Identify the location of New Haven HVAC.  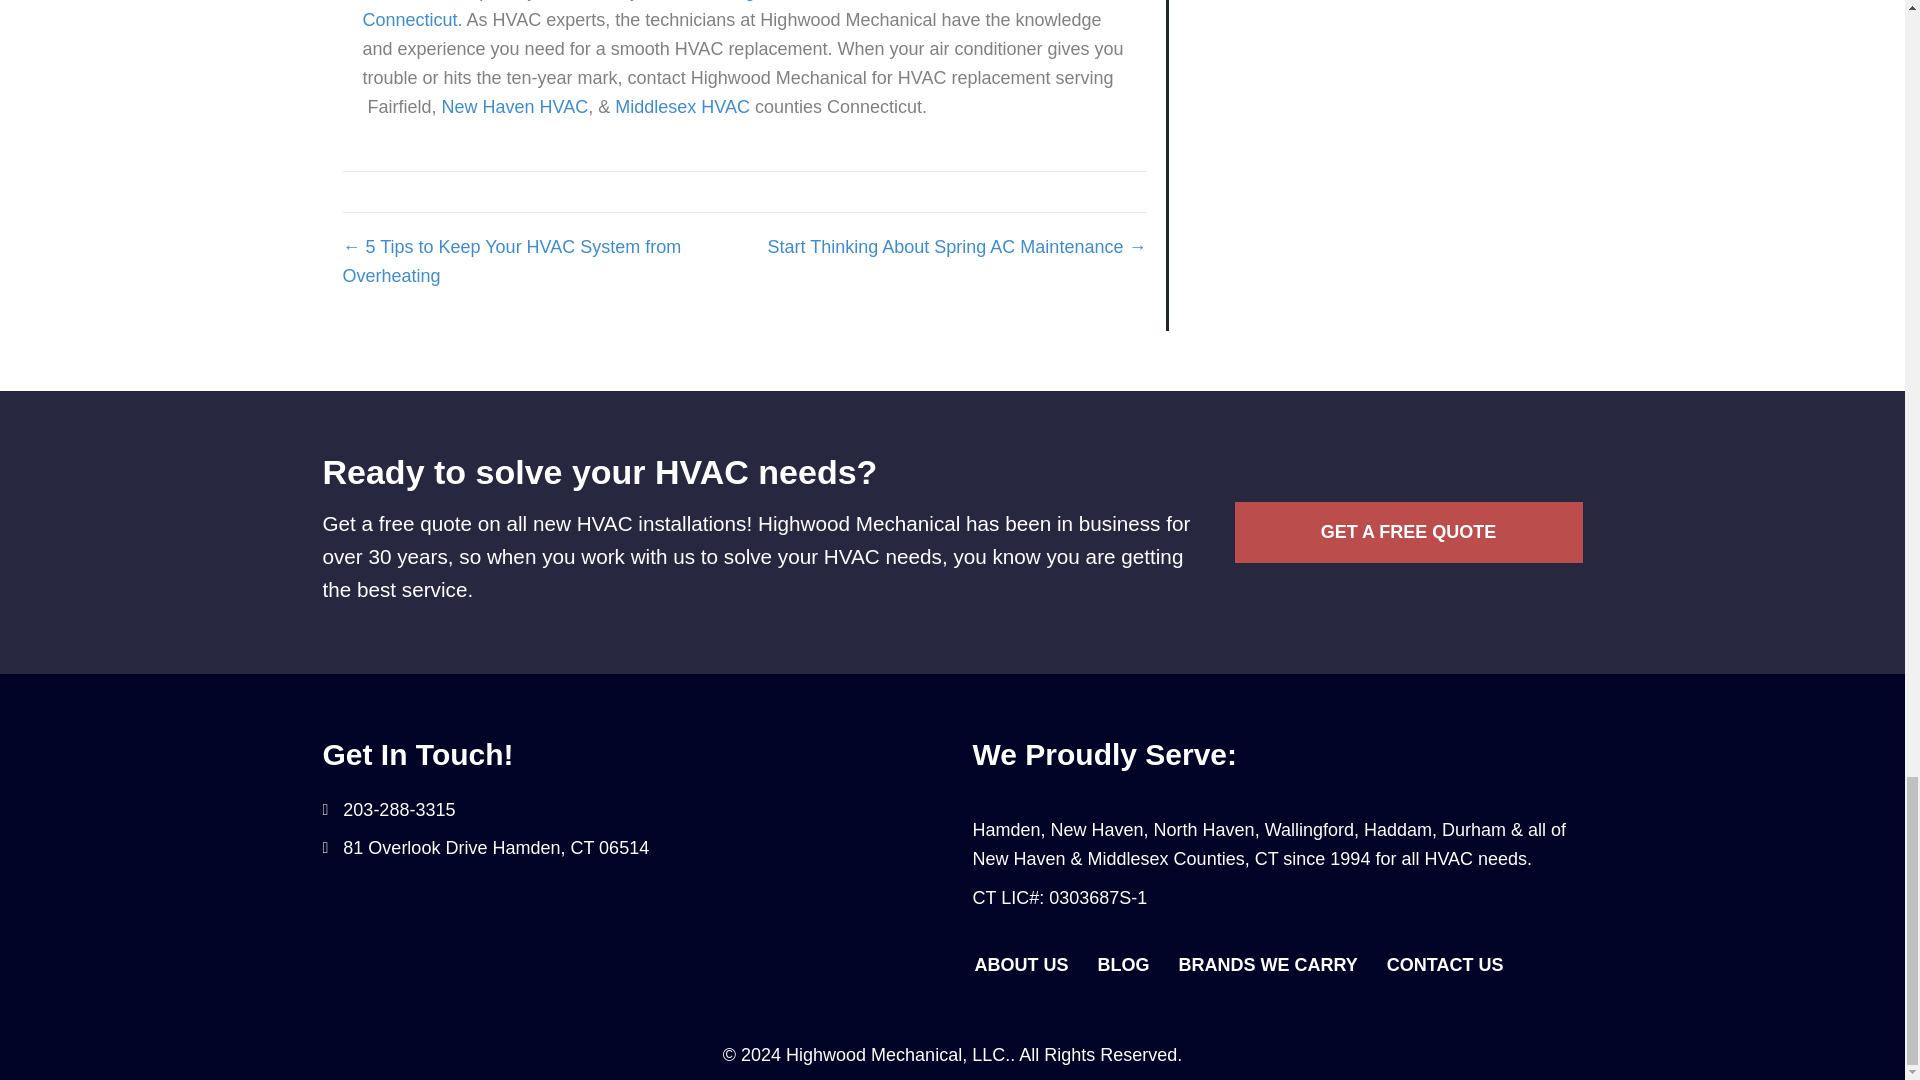
(515, 106).